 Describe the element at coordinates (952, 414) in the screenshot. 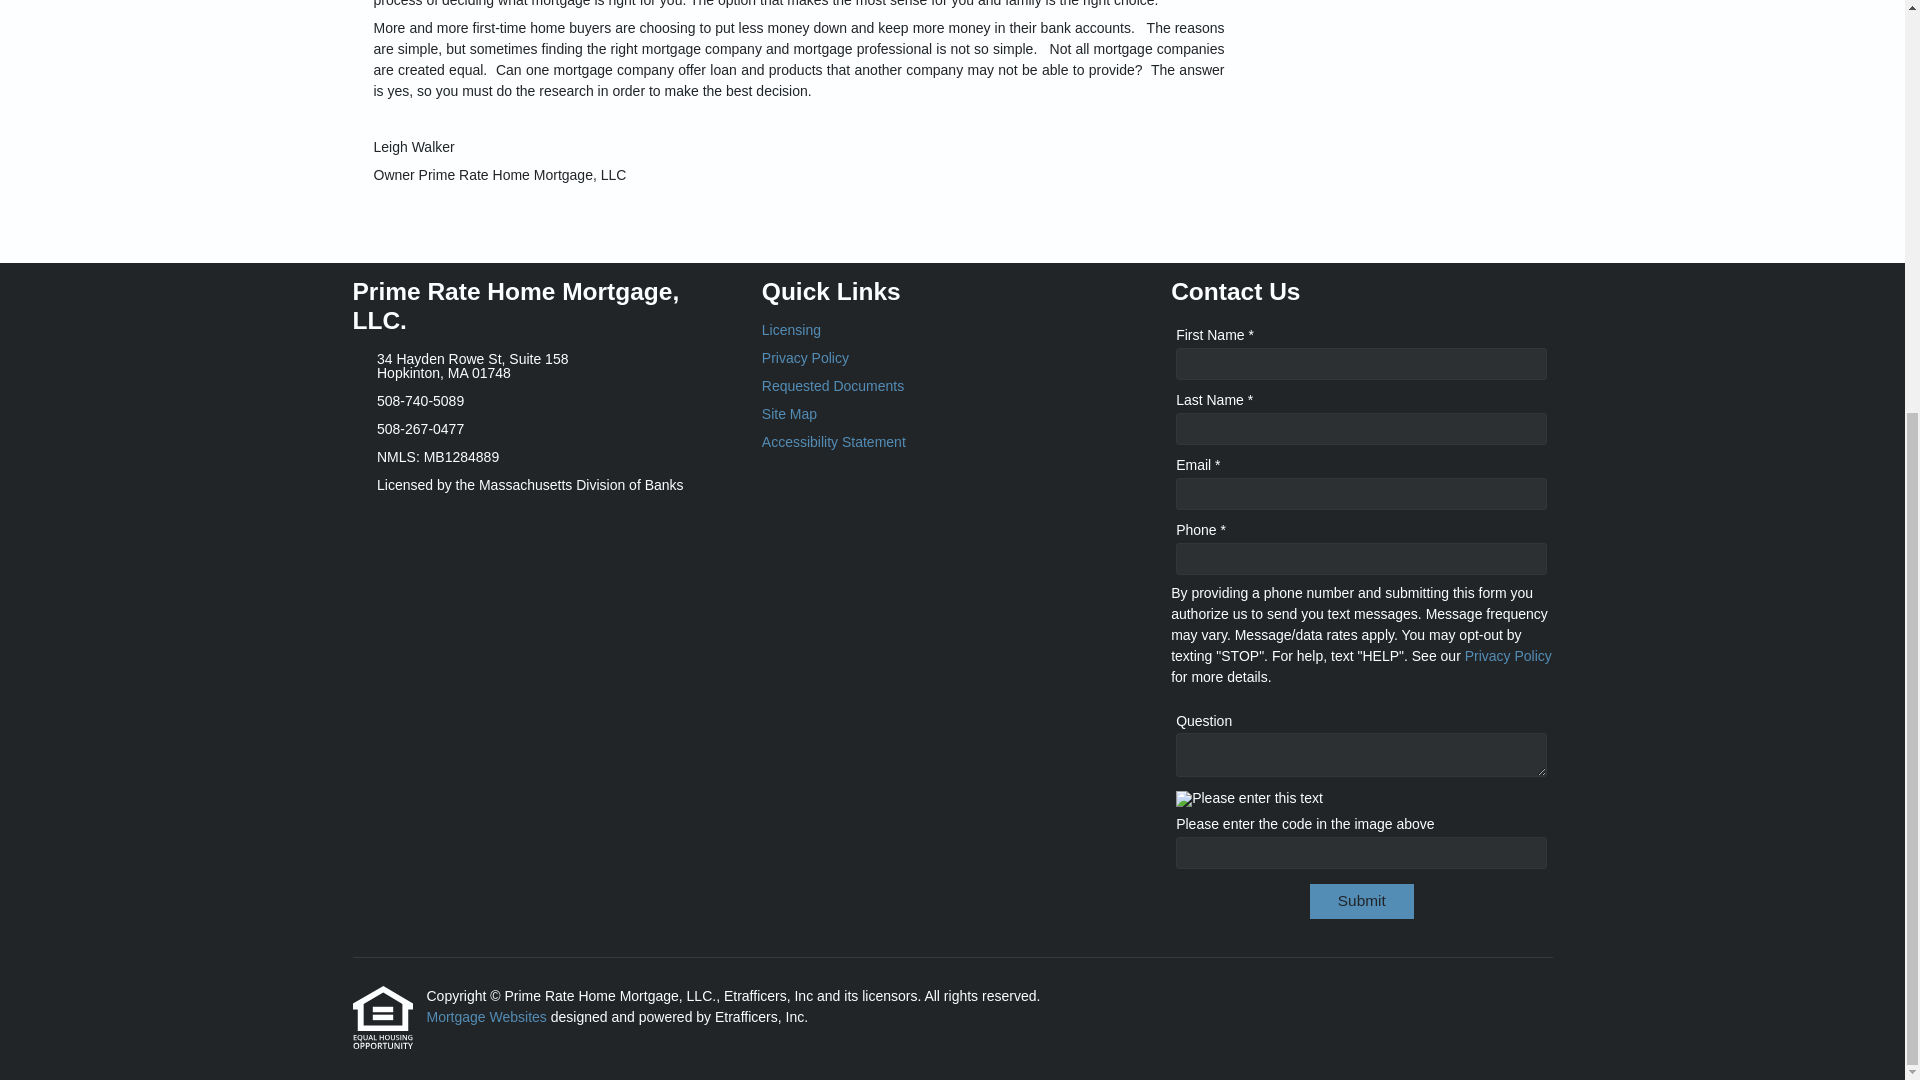

I see `Site Map` at that location.